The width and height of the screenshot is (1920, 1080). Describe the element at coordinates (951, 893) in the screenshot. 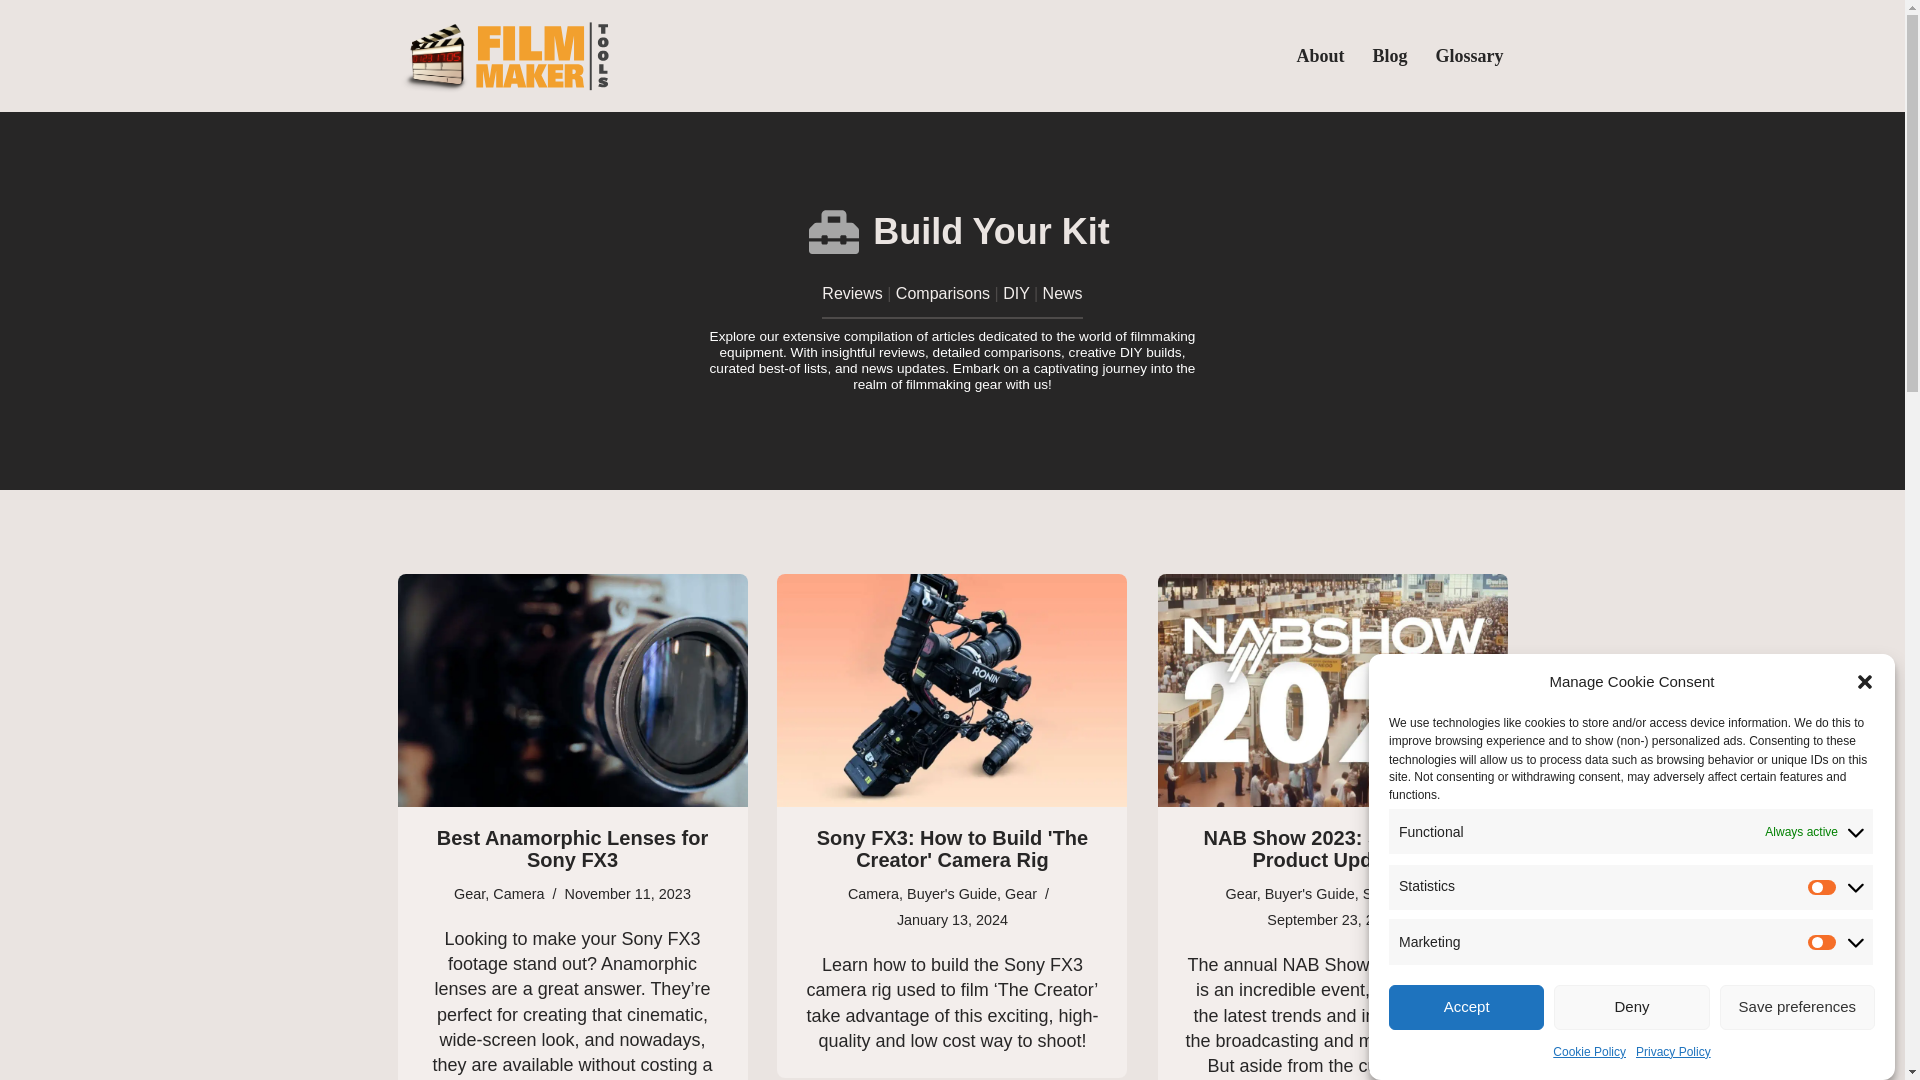

I see `Buyer's Guide` at that location.